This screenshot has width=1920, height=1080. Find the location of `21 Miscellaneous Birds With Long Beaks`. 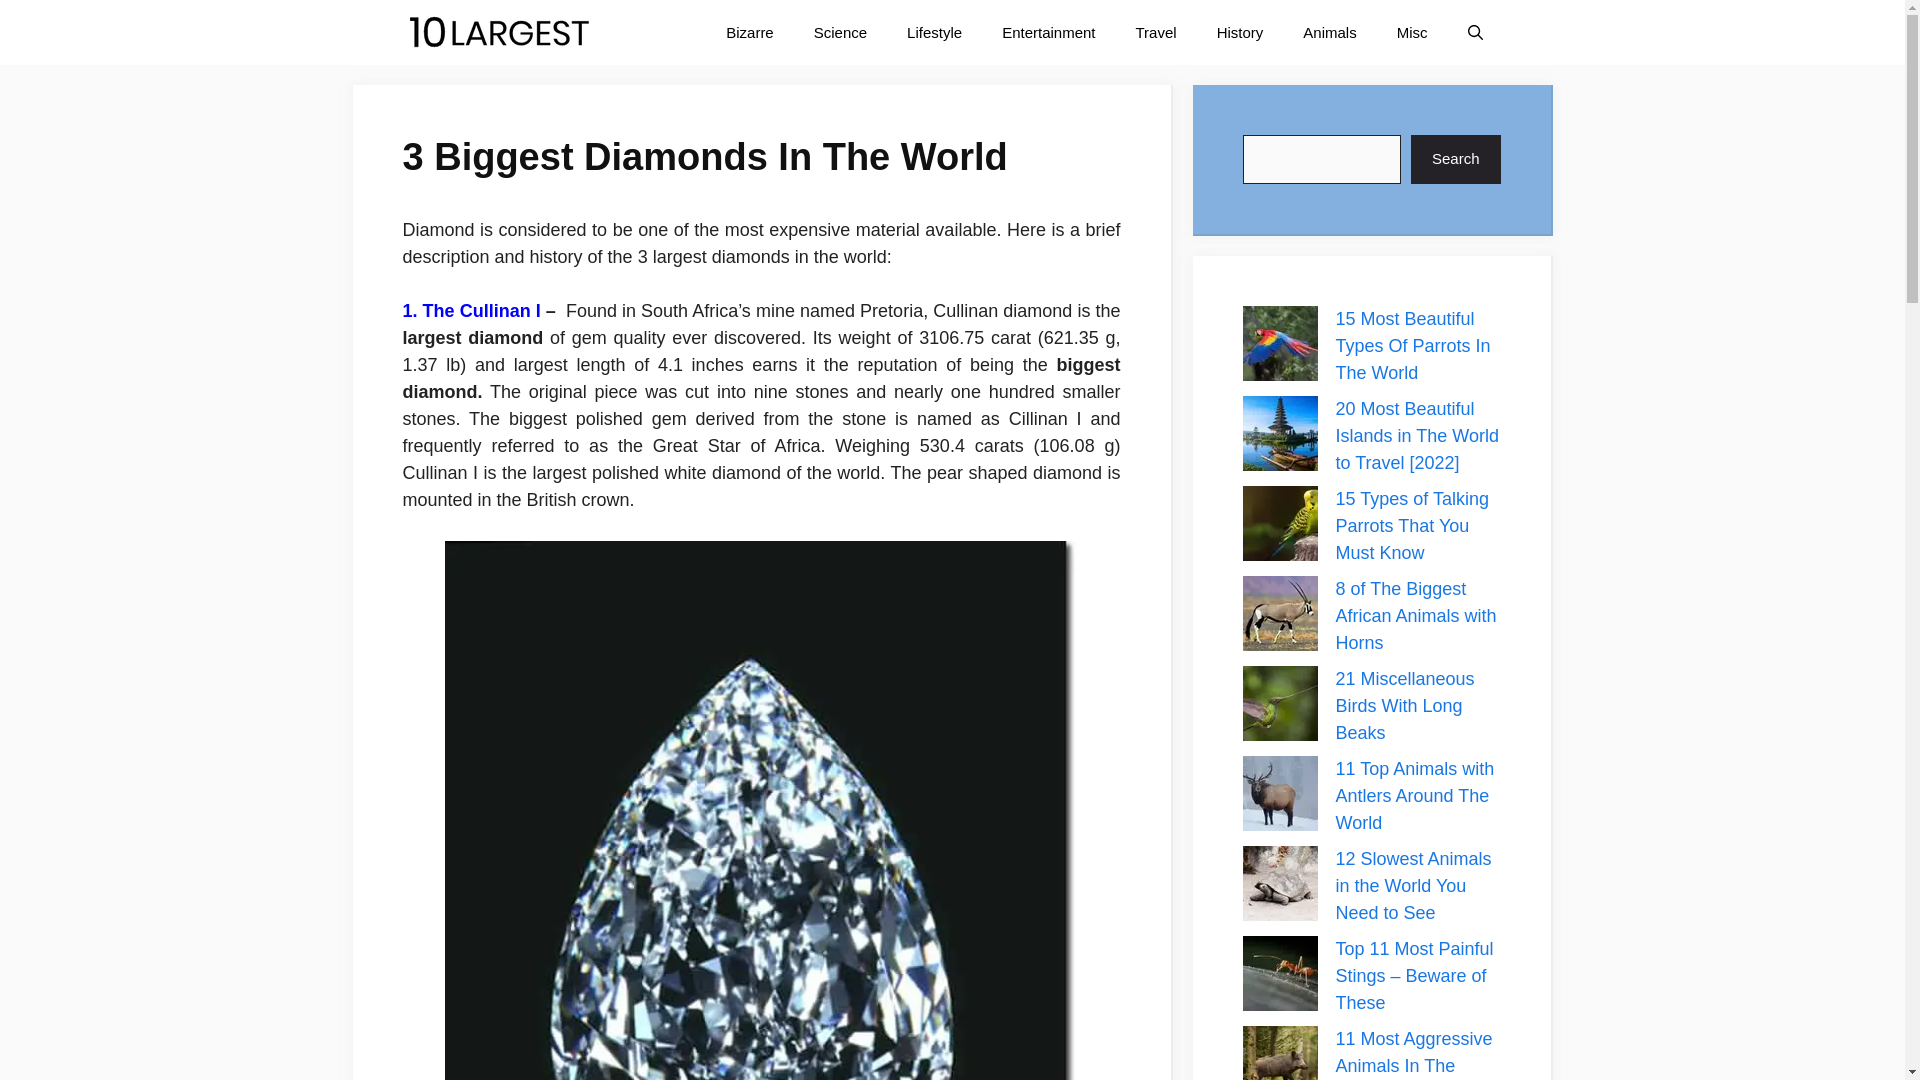

21 Miscellaneous Birds With Long Beaks is located at coordinates (1406, 706).